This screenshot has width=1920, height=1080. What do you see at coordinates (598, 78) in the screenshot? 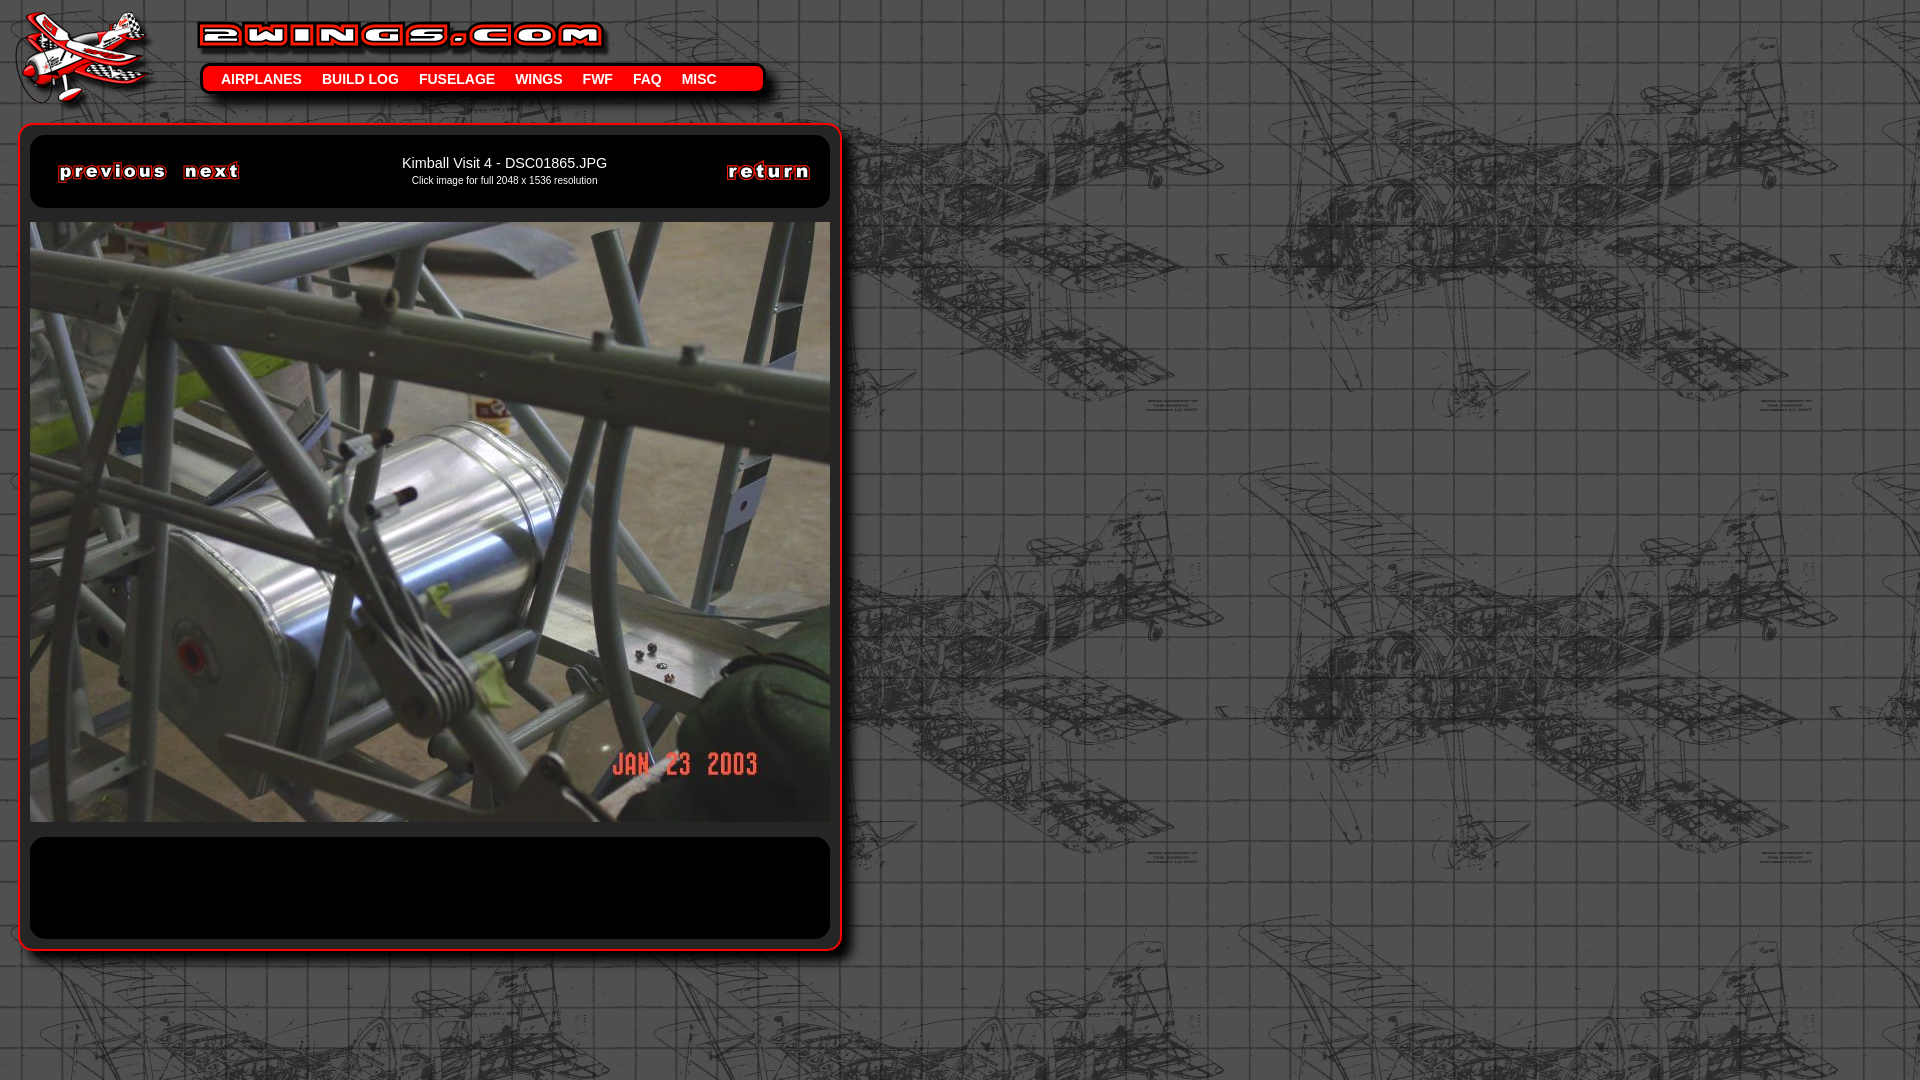
I see `FWF` at bounding box center [598, 78].